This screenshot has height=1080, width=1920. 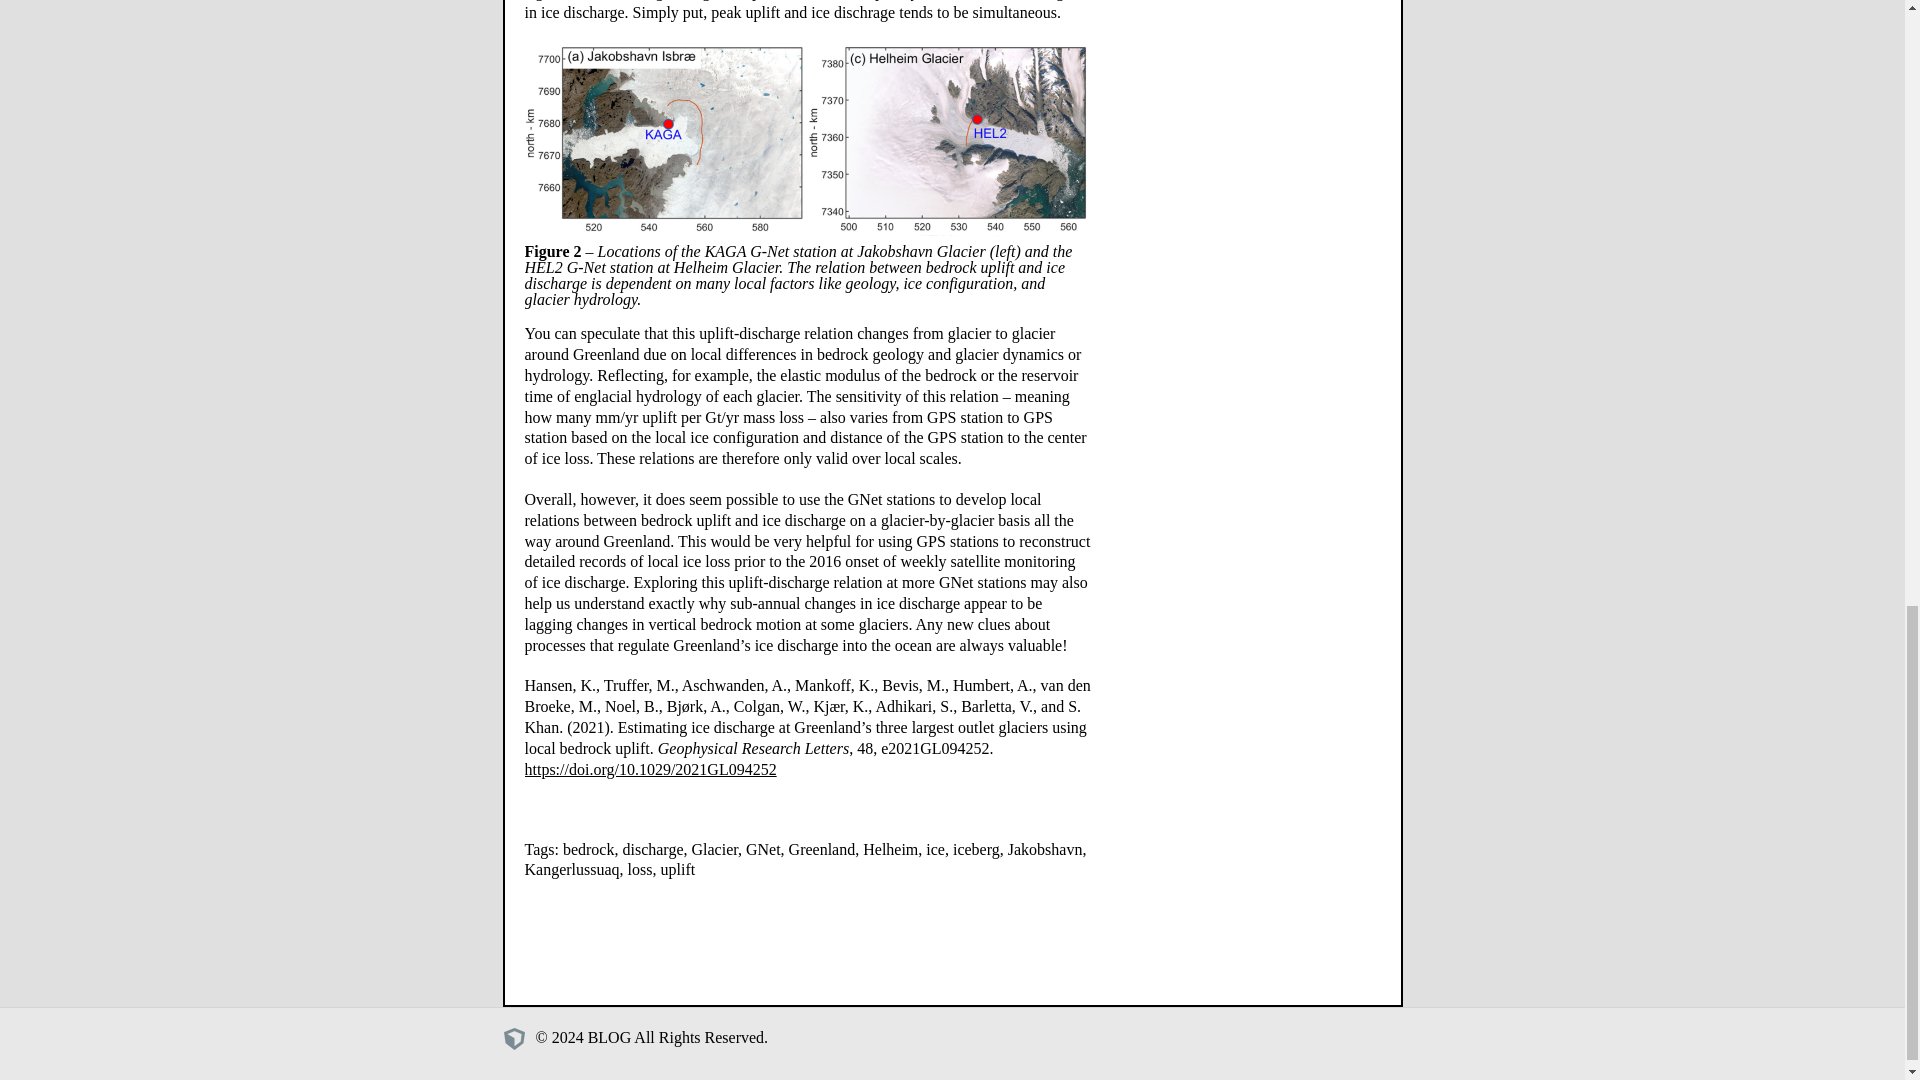 What do you see at coordinates (976, 849) in the screenshot?
I see `iceberg` at bounding box center [976, 849].